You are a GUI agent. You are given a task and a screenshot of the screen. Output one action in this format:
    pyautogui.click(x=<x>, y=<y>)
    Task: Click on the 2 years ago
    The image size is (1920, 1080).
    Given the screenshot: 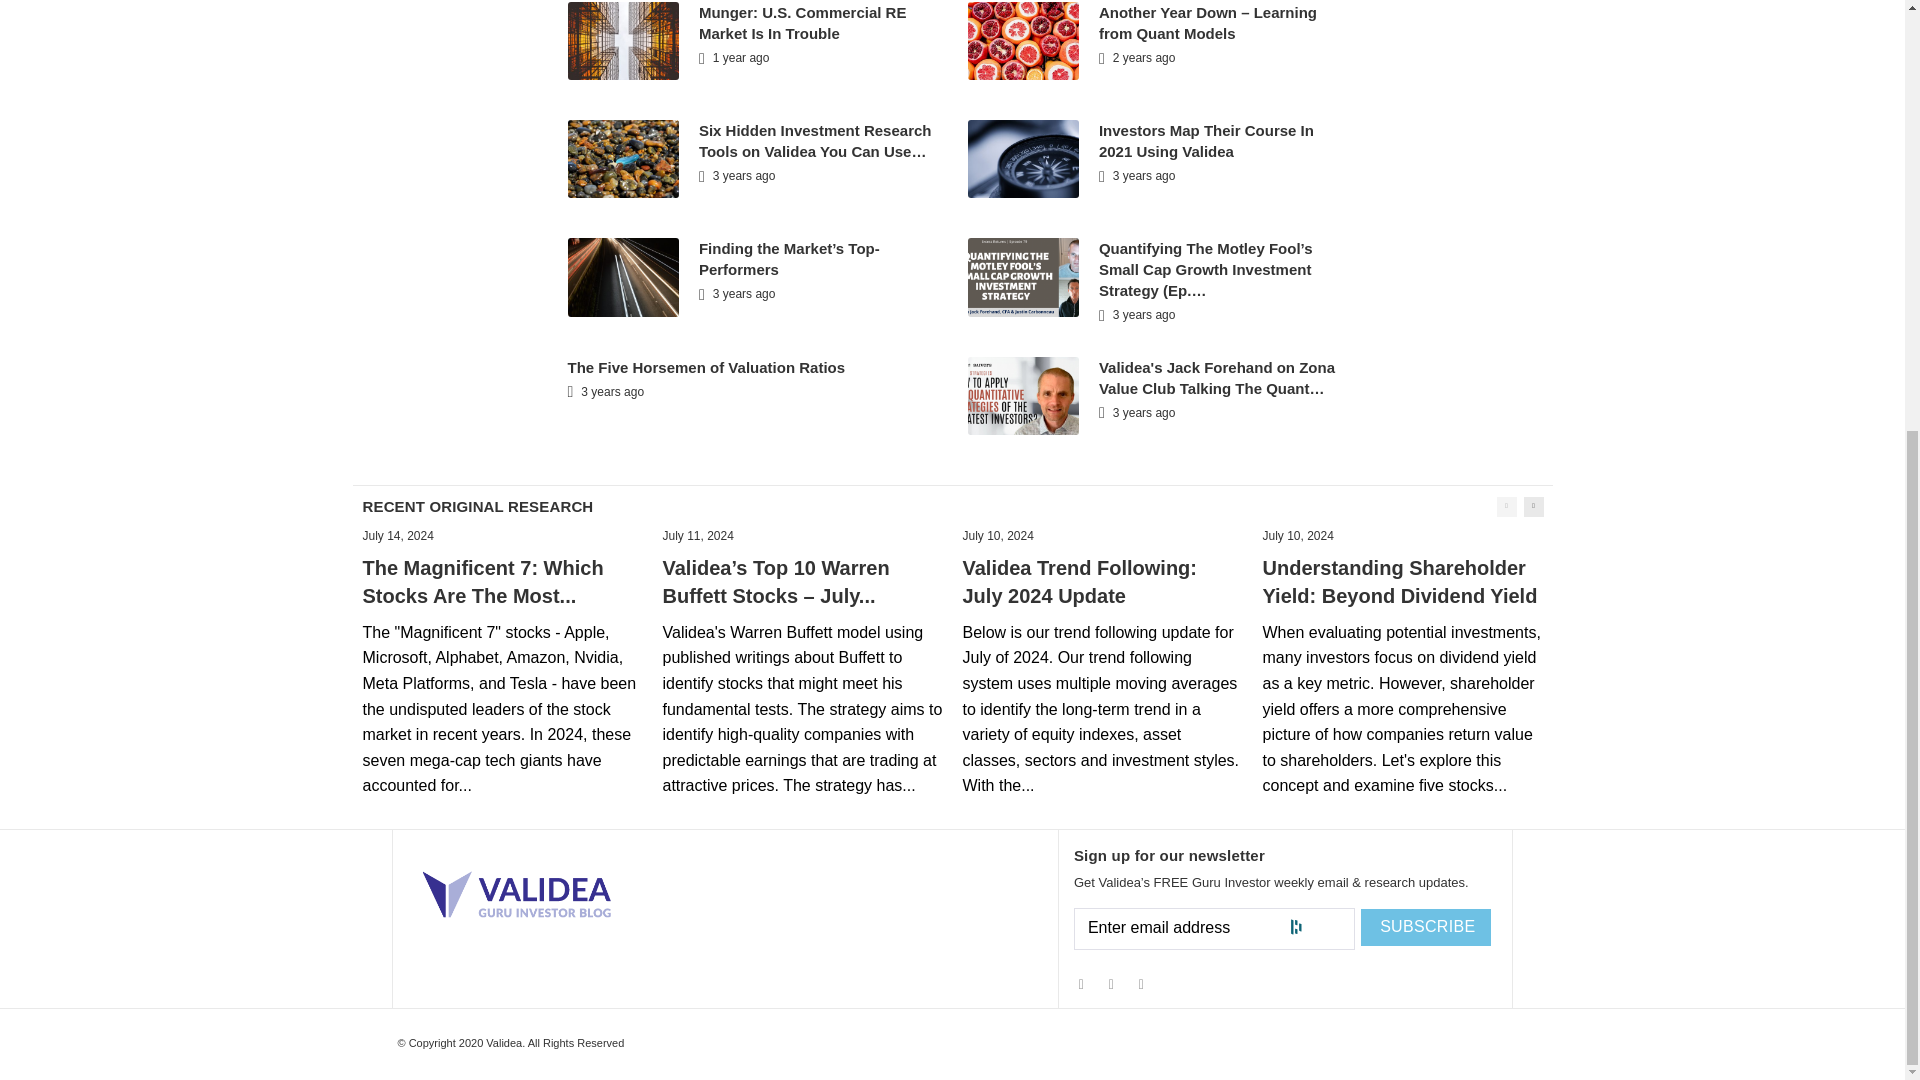 What is the action you would take?
    pyautogui.click(x=1136, y=57)
    